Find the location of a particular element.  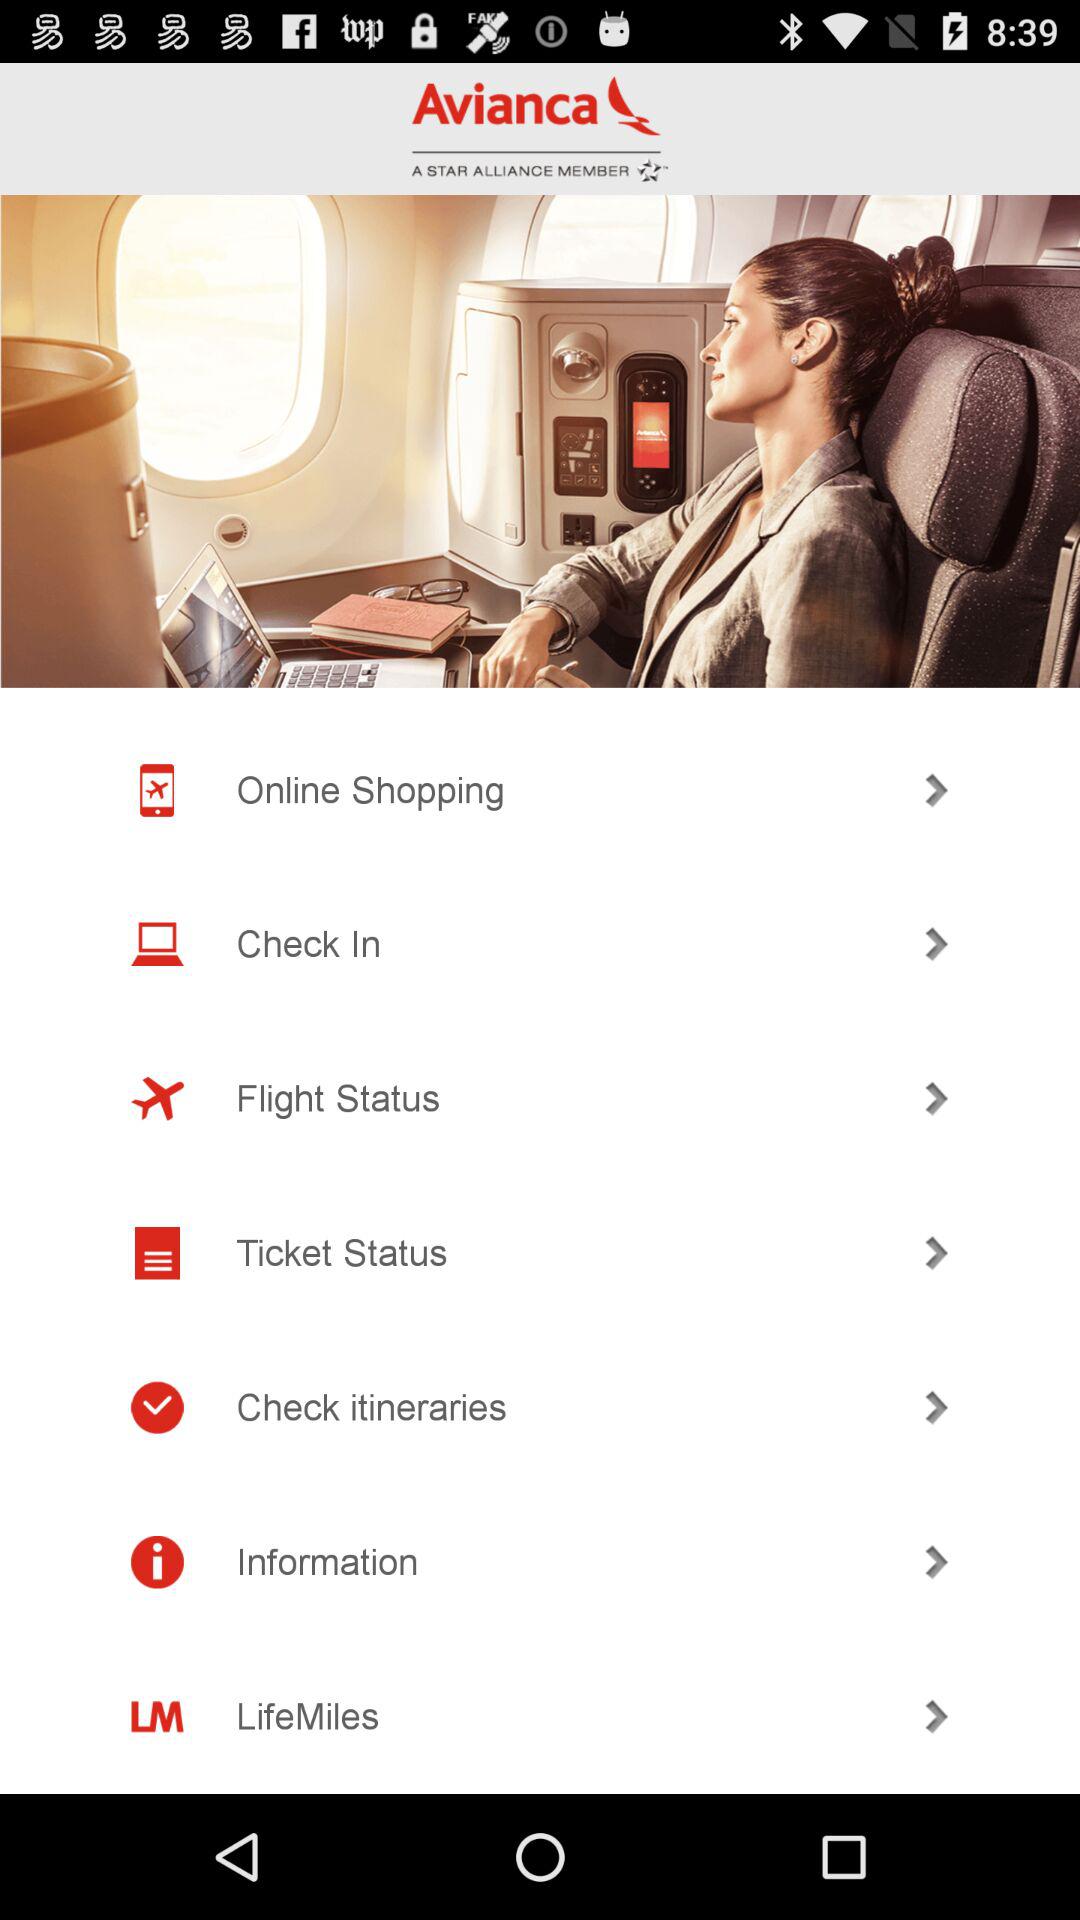

click on icon on the right side of online shopping is located at coordinates (936, 790).